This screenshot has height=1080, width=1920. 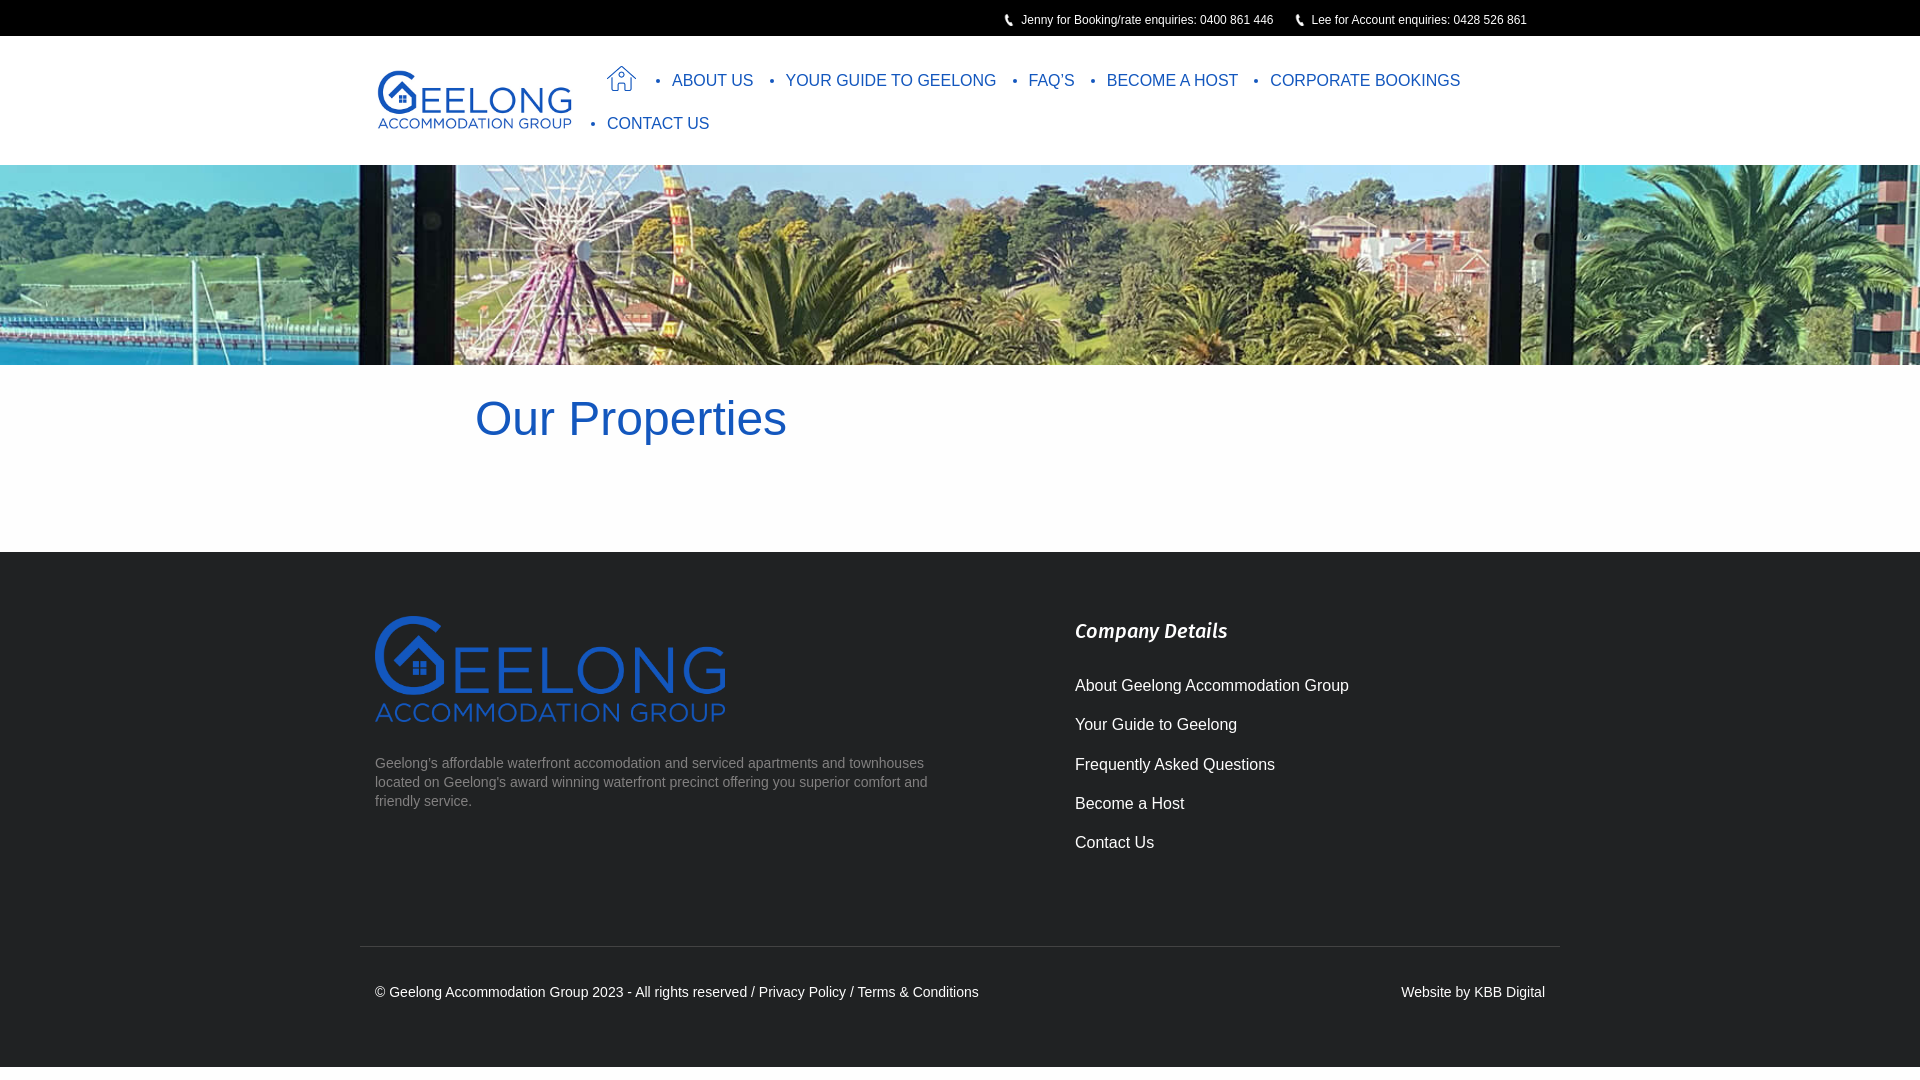 What do you see at coordinates (713, 81) in the screenshot?
I see `ABOUT US` at bounding box center [713, 81].